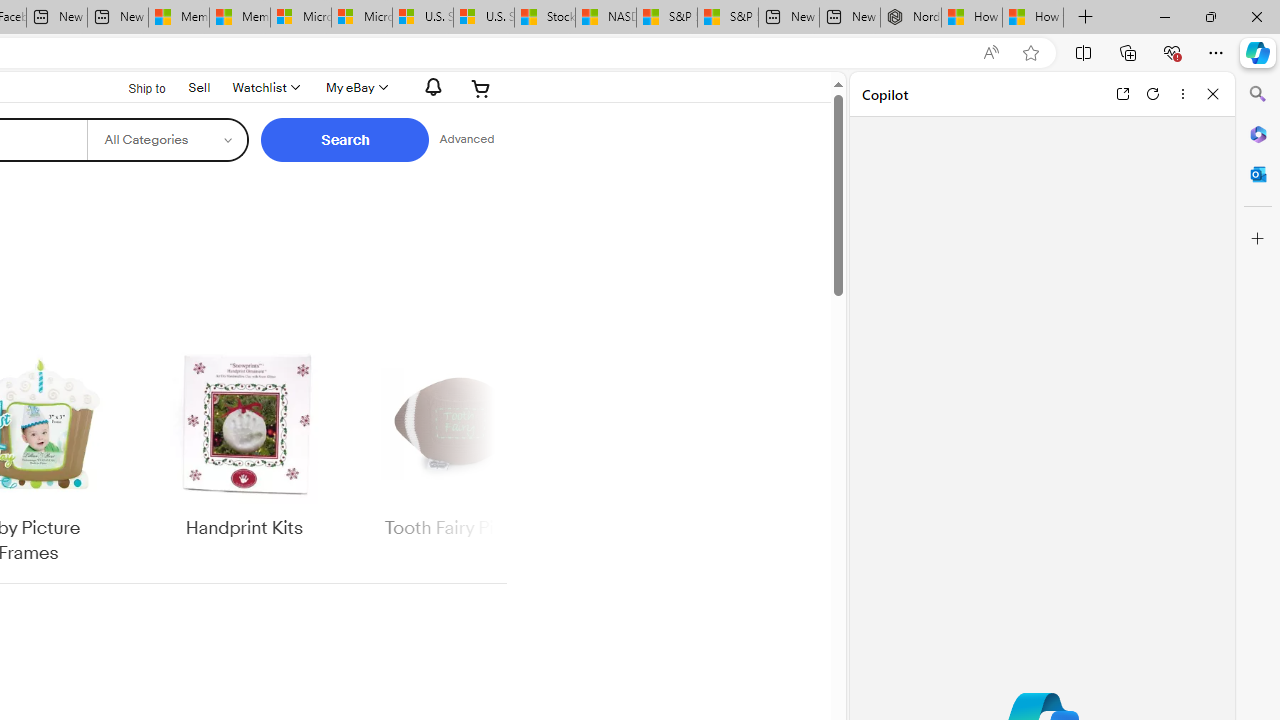  I want to click on More options, so click(1182, 94).